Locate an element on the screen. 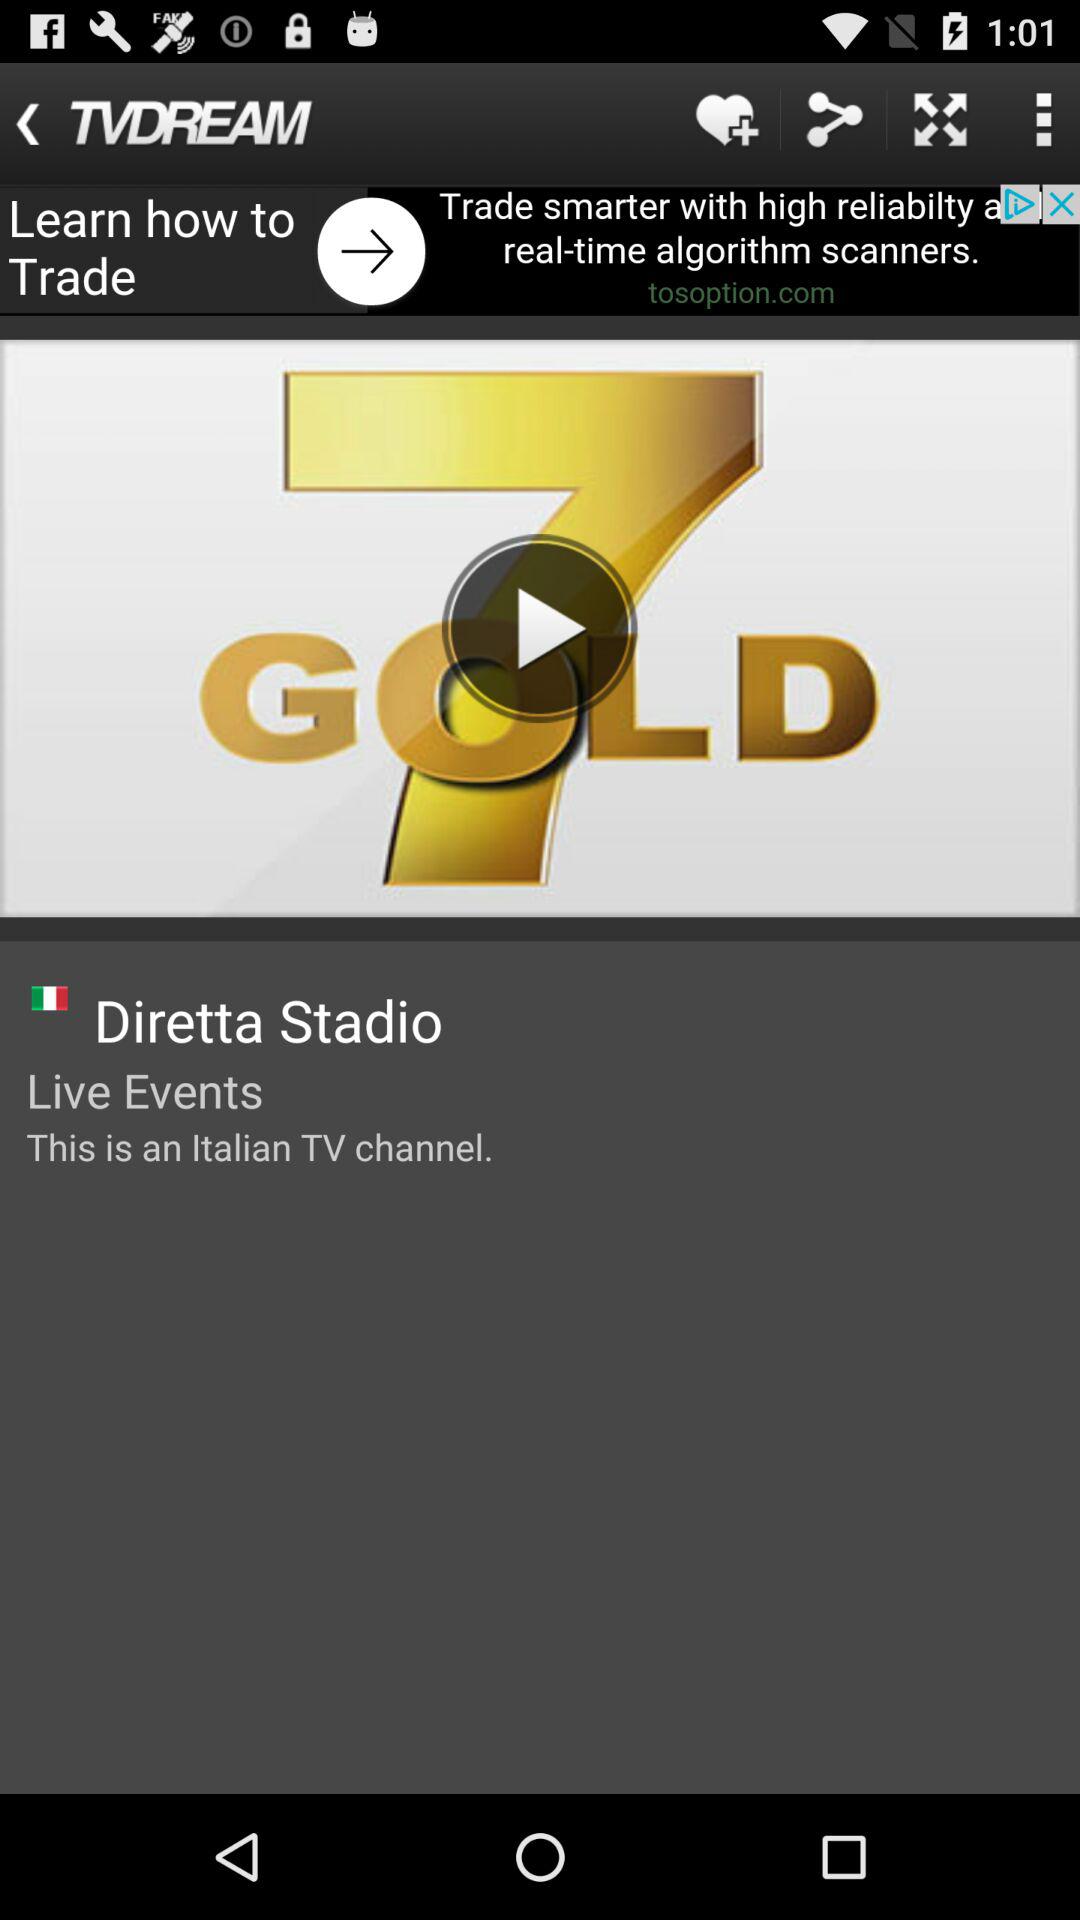 This screenshot has width=1080, height=1920. select the text which is at the top left corner of the page is located at coordinates (185, 122).